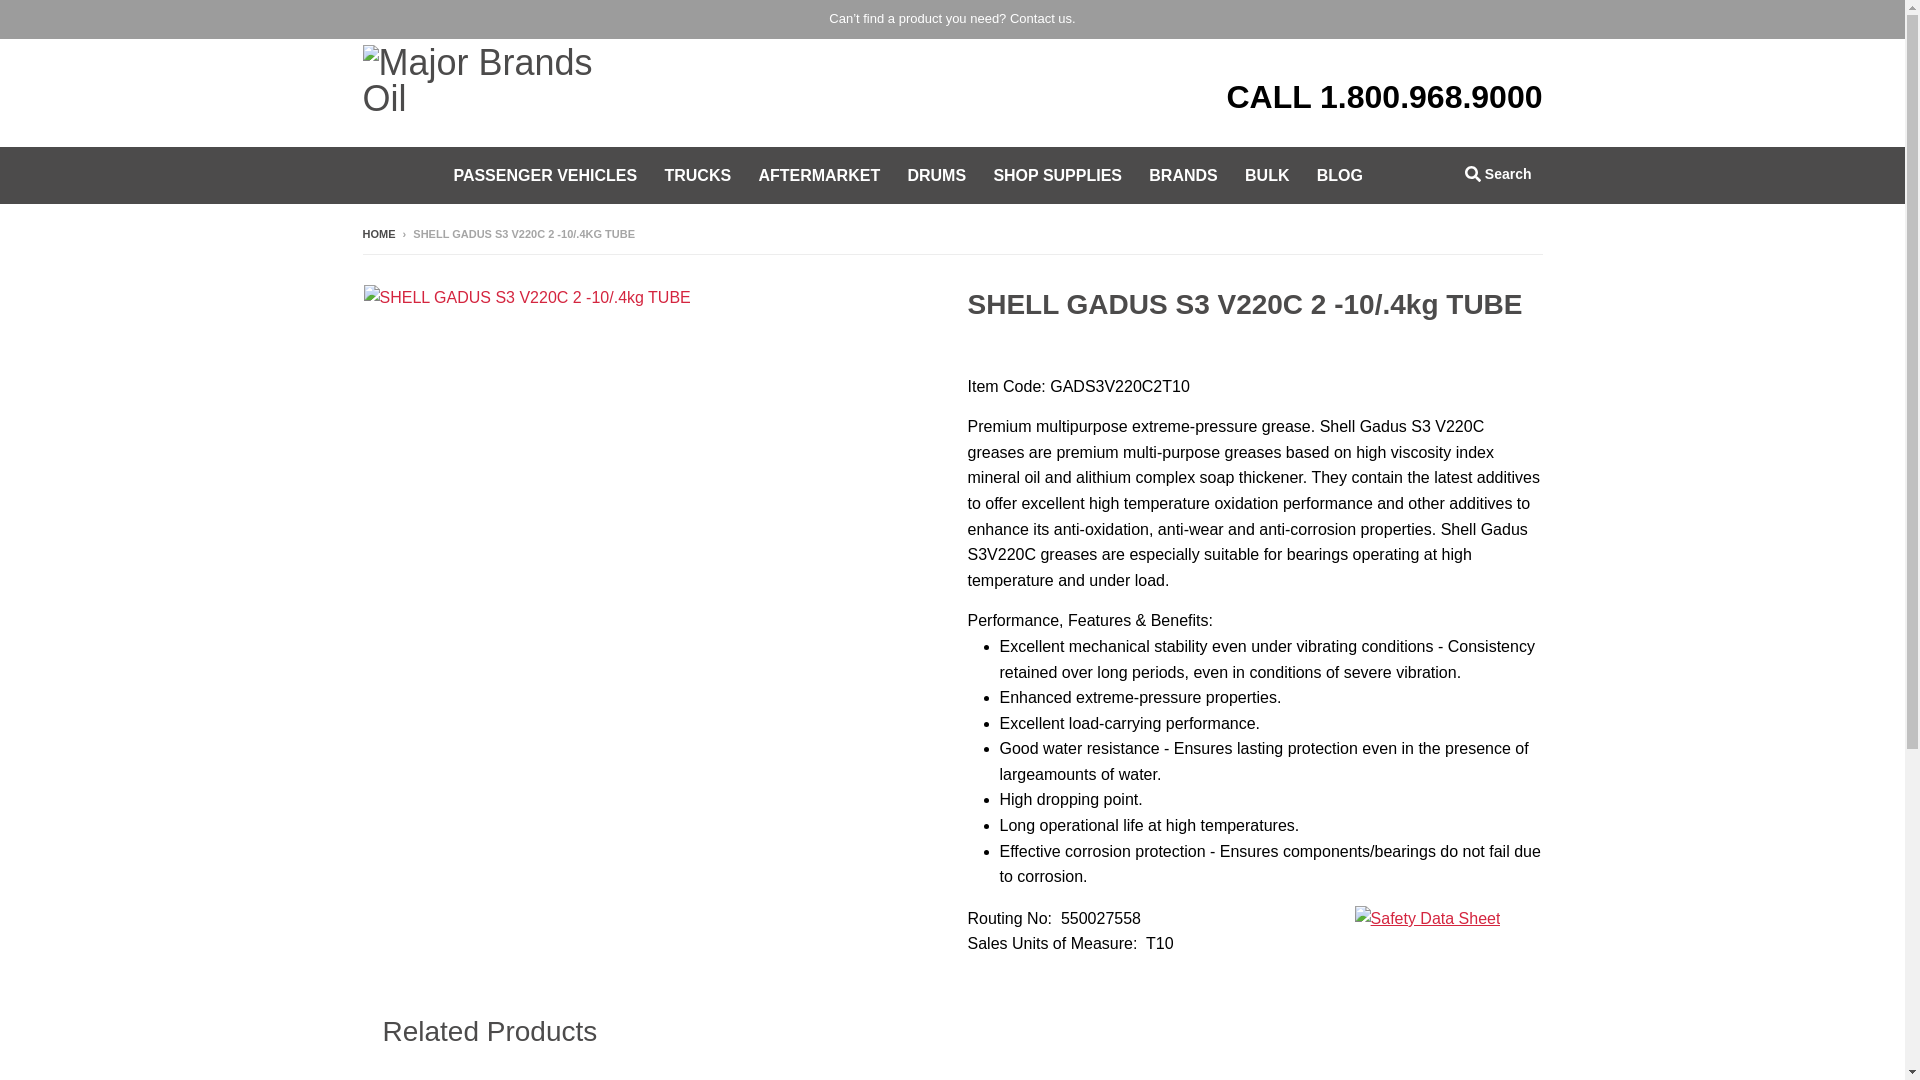 This screenshot has height=1080, width=1920. Describe the element at coordinates (378, 233) in the screenshot. I see `Back to the frontpage` at that location.